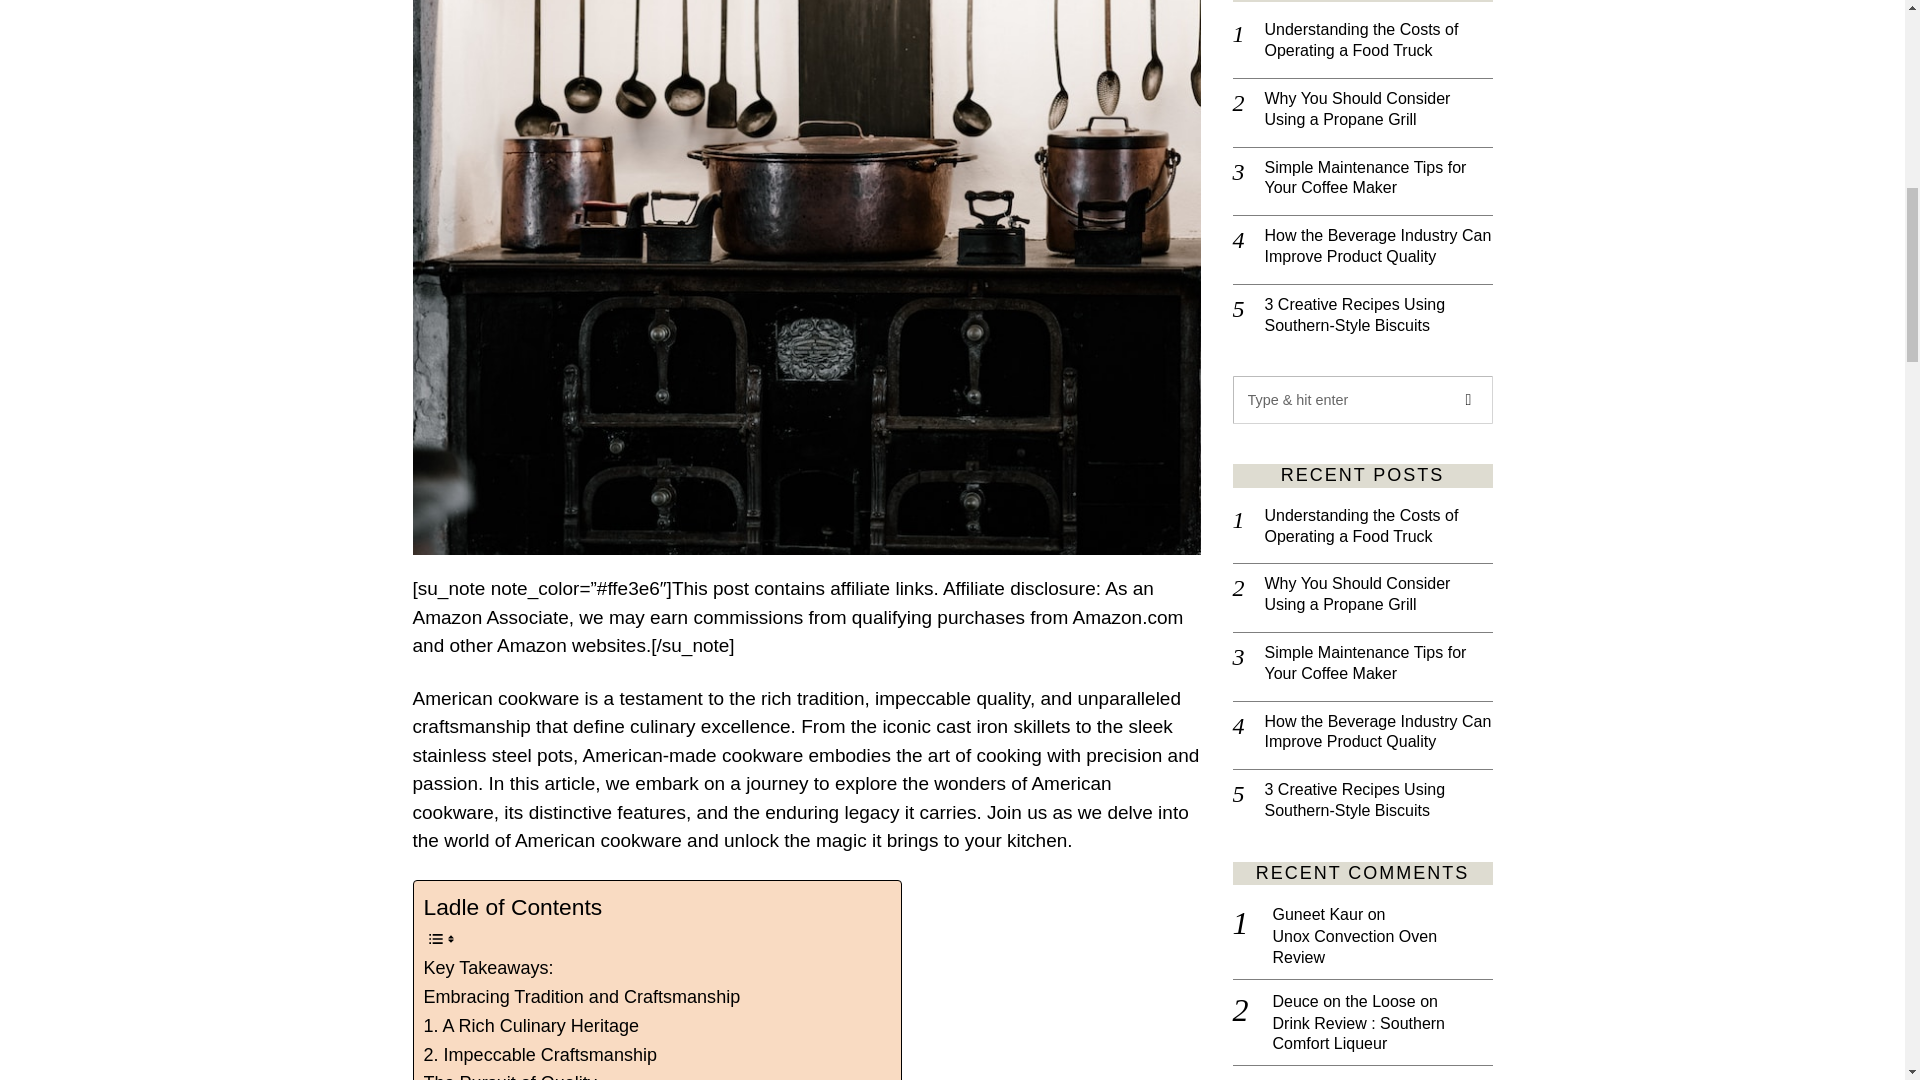 This screenshot has height=1080, width=1920. I want to click on Key Takeaways:, so click(489, 968).